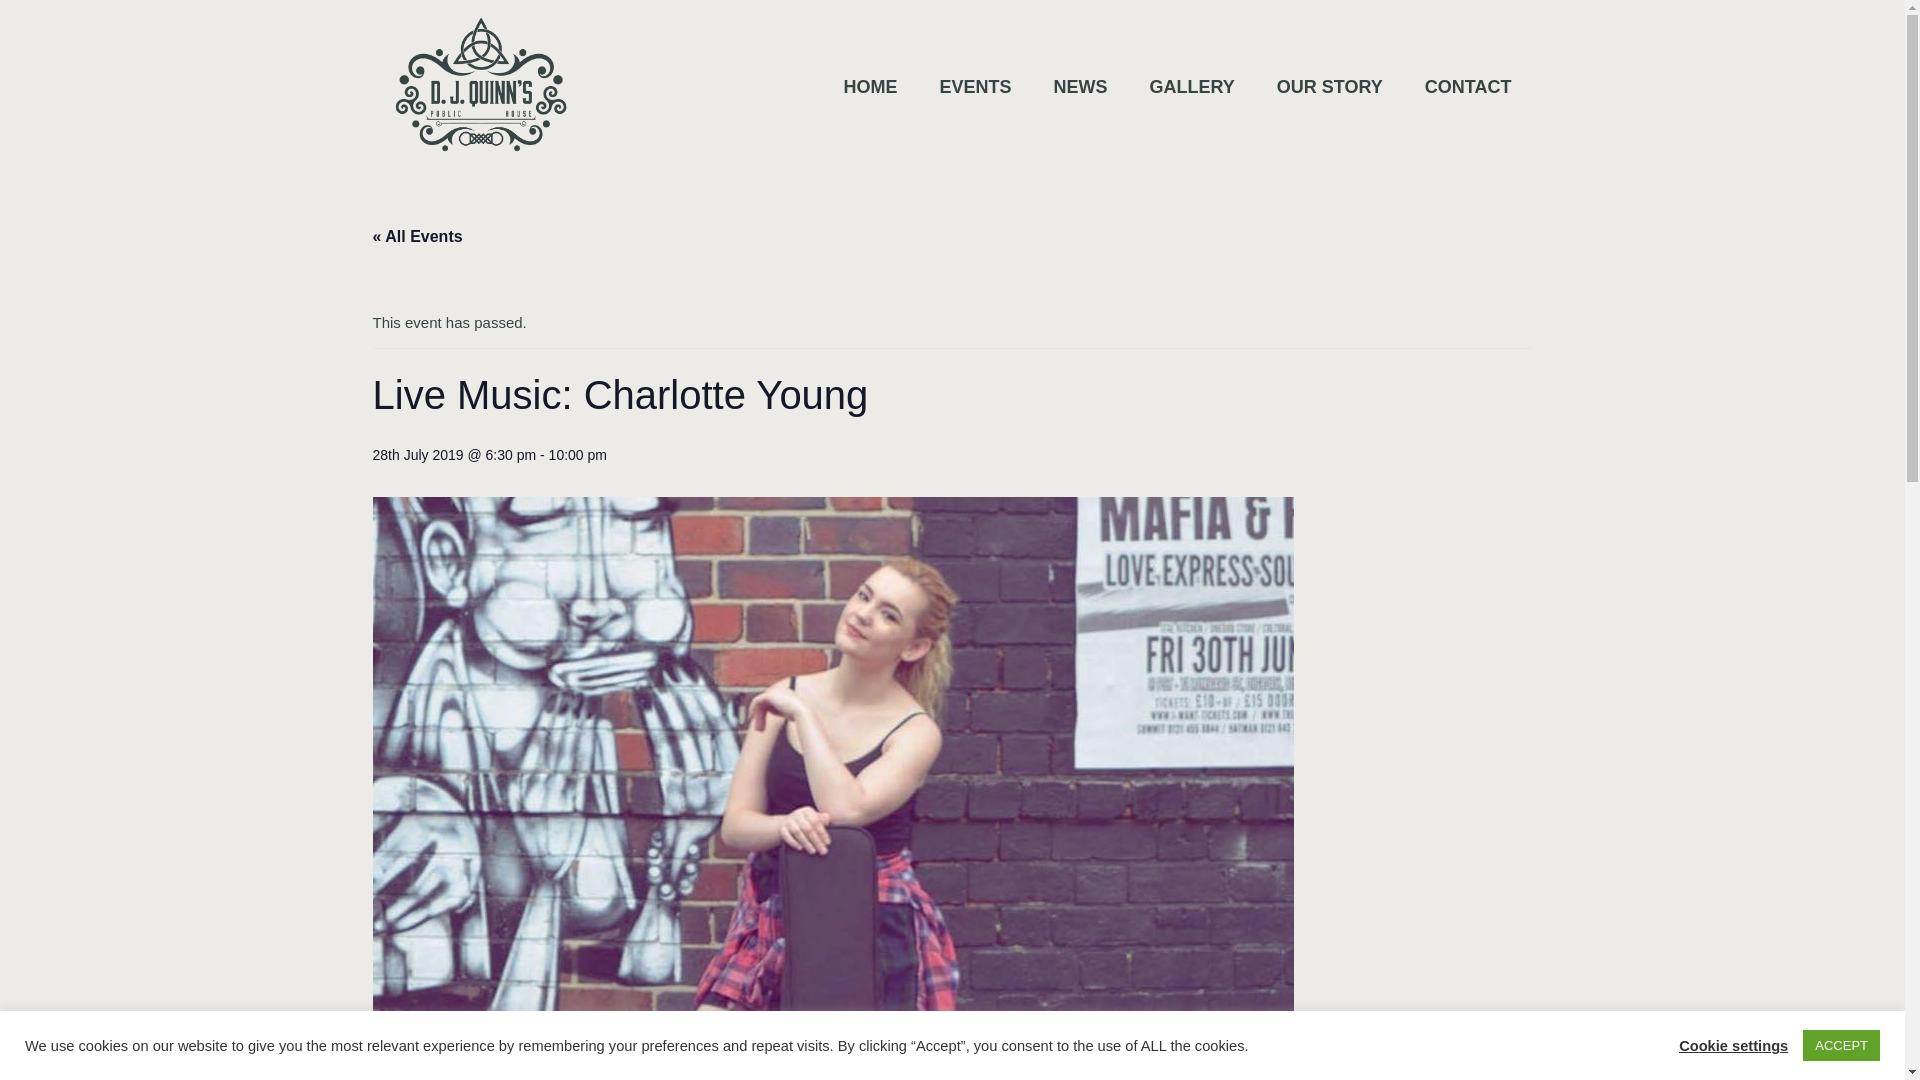  I want to click on HOME, so click(869, 86).